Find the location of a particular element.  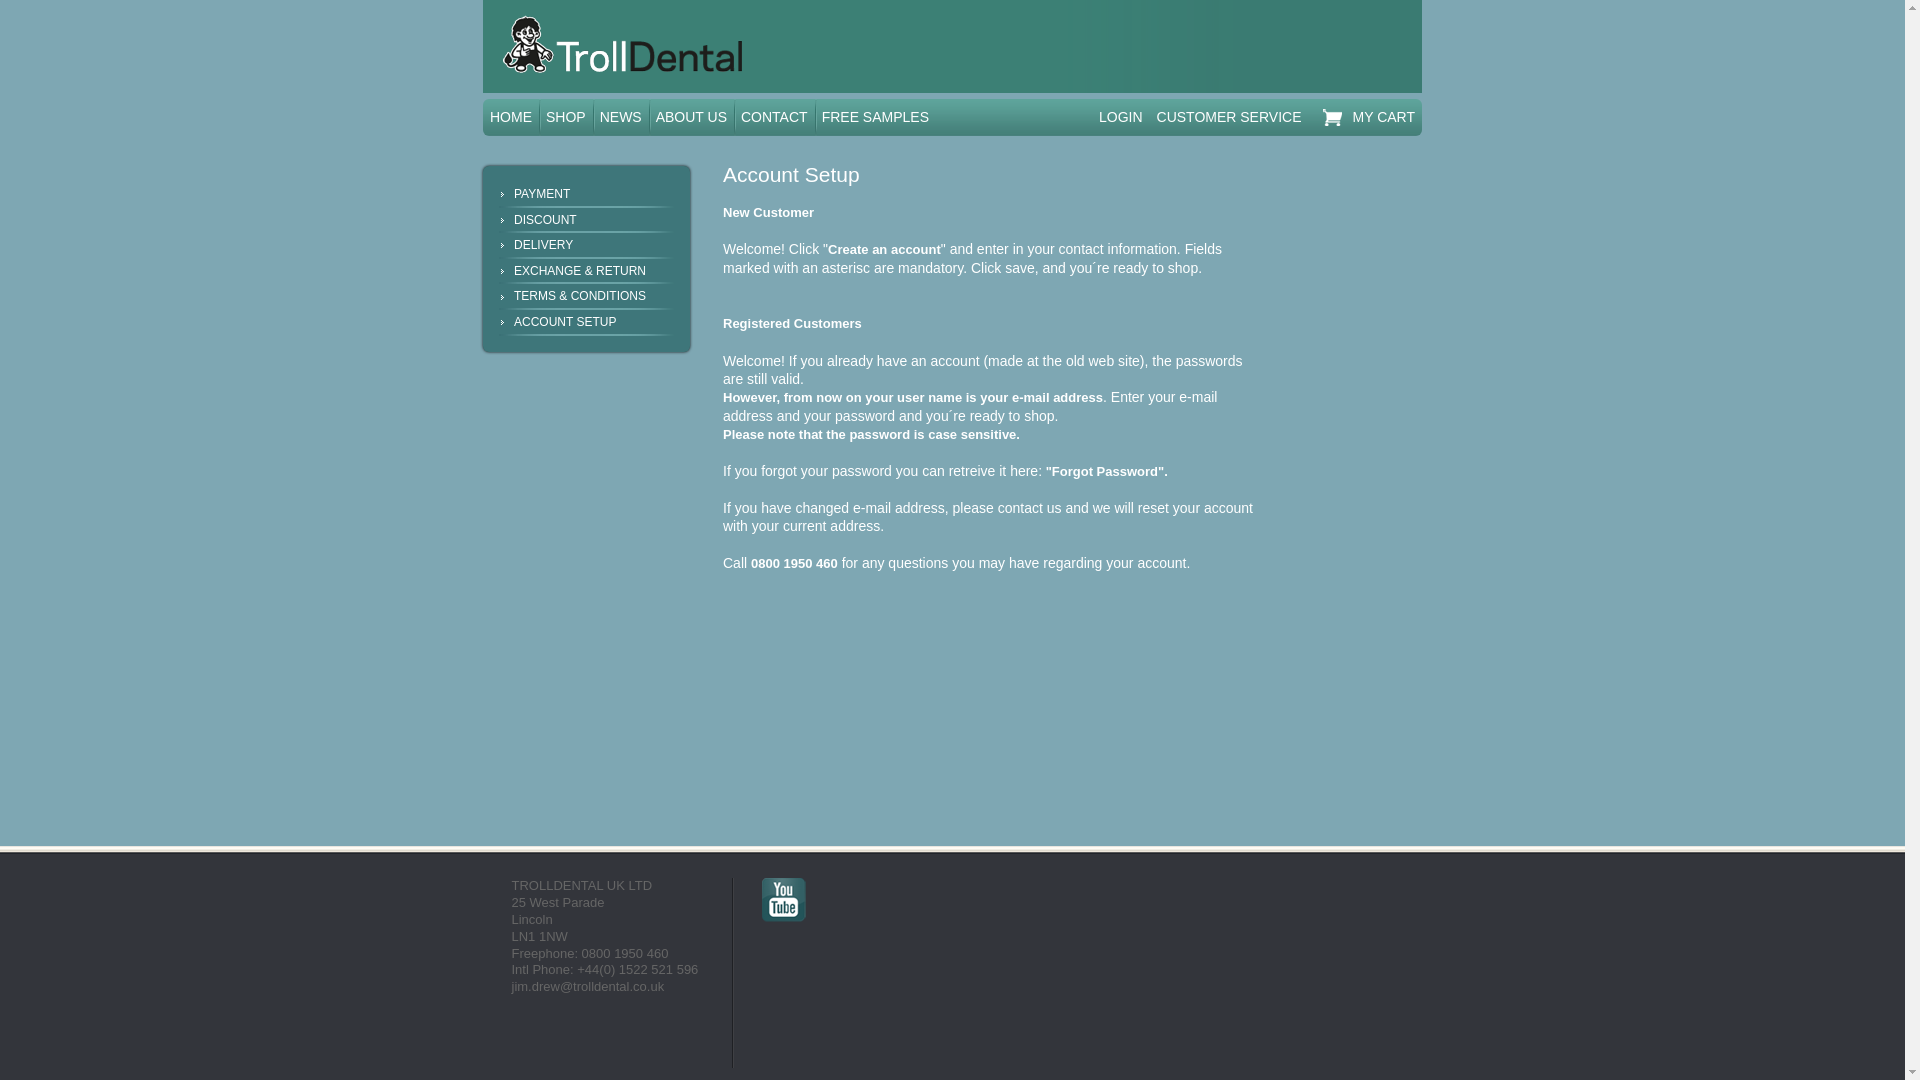

DISCOUNT is located at coordinates (594, 221).